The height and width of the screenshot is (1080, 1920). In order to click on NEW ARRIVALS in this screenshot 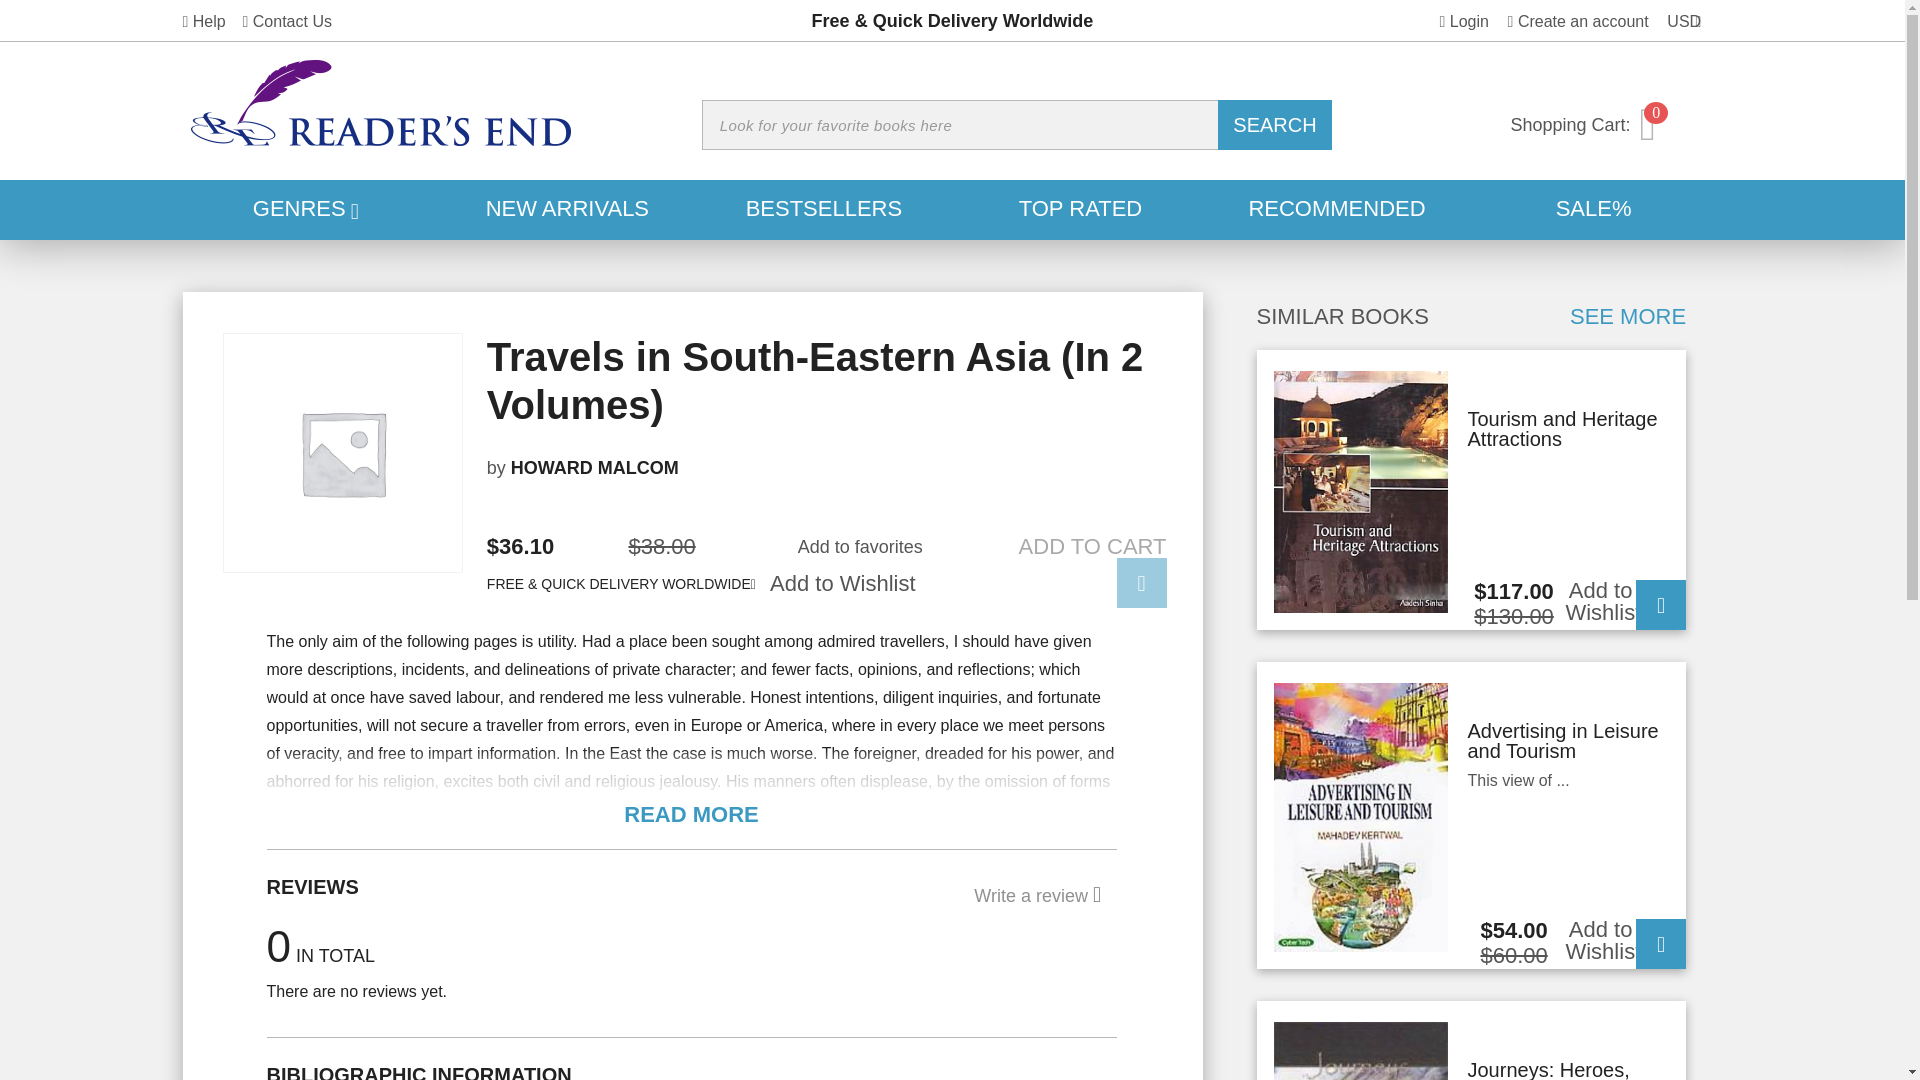, I will do `click(691, 814)`.